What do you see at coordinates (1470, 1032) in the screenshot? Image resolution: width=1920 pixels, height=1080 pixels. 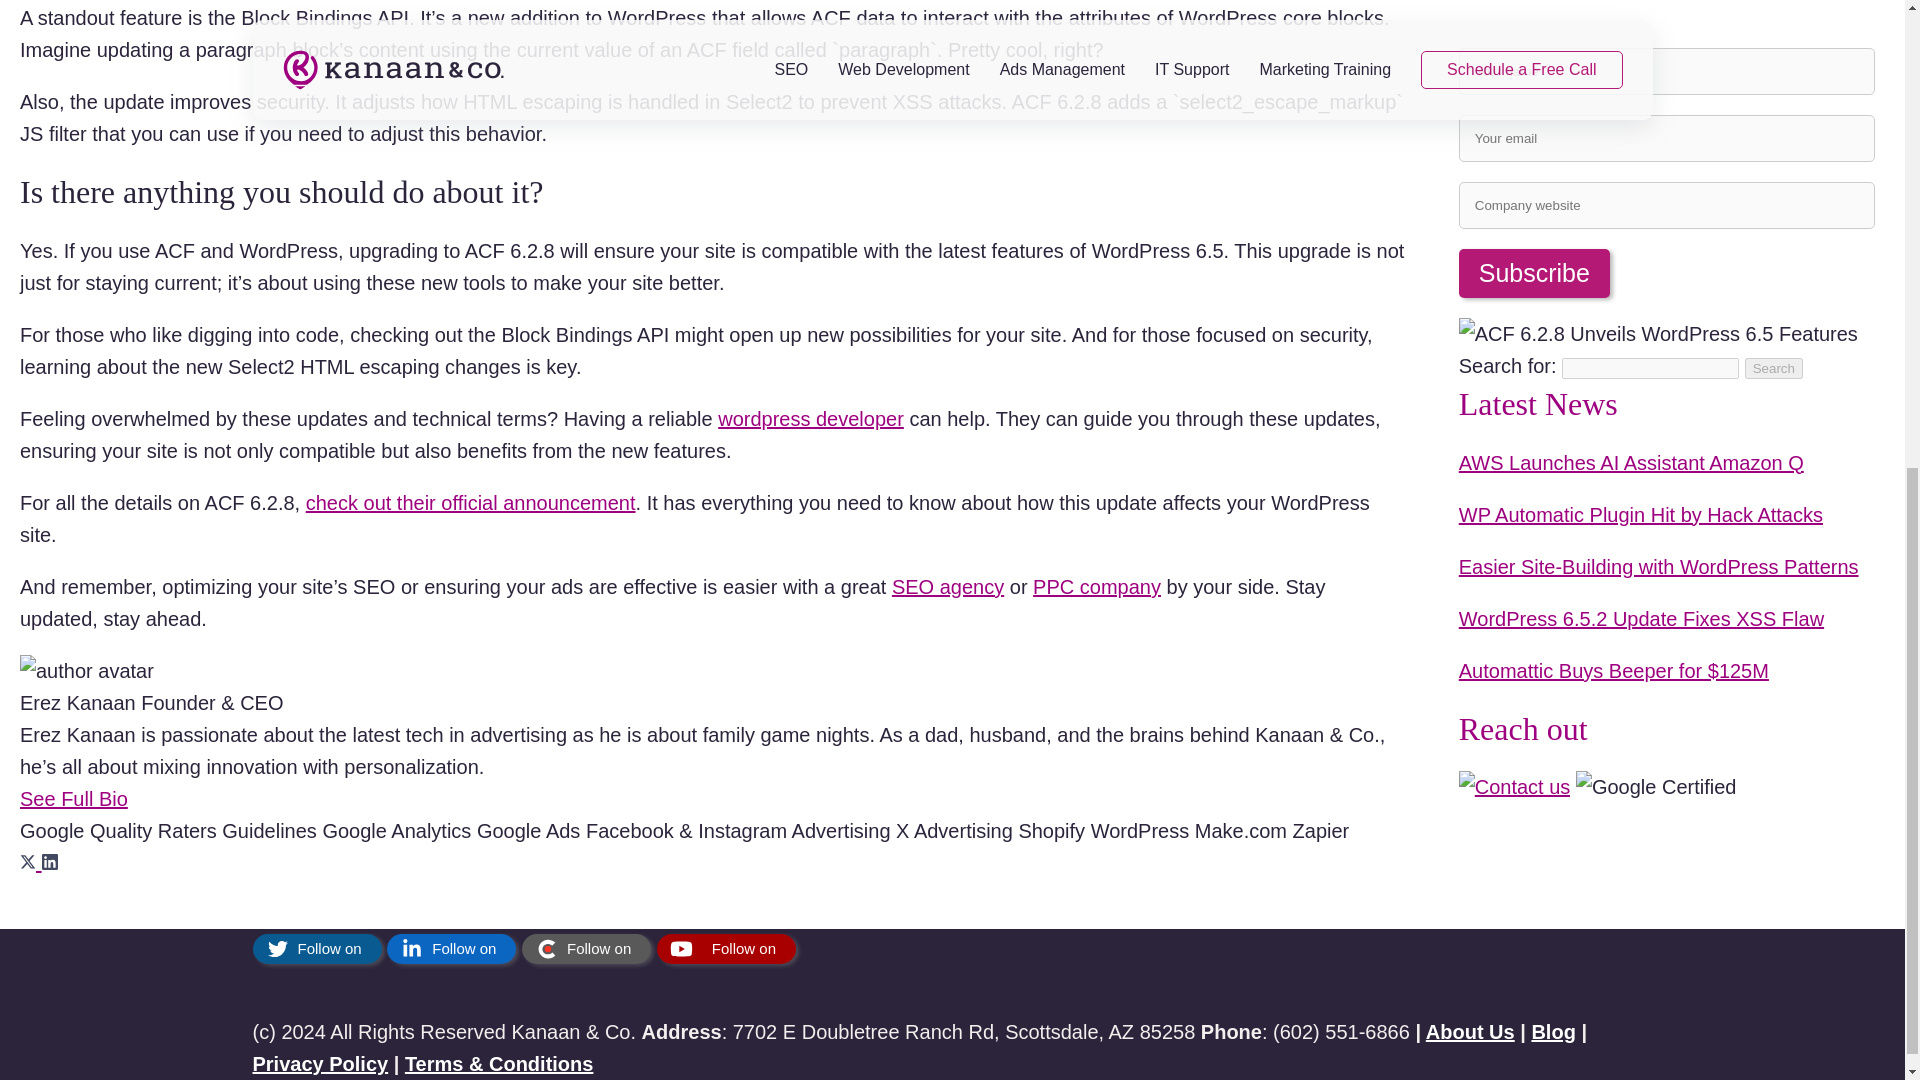 I see `About Us` at bounding box center [1470, 1032].